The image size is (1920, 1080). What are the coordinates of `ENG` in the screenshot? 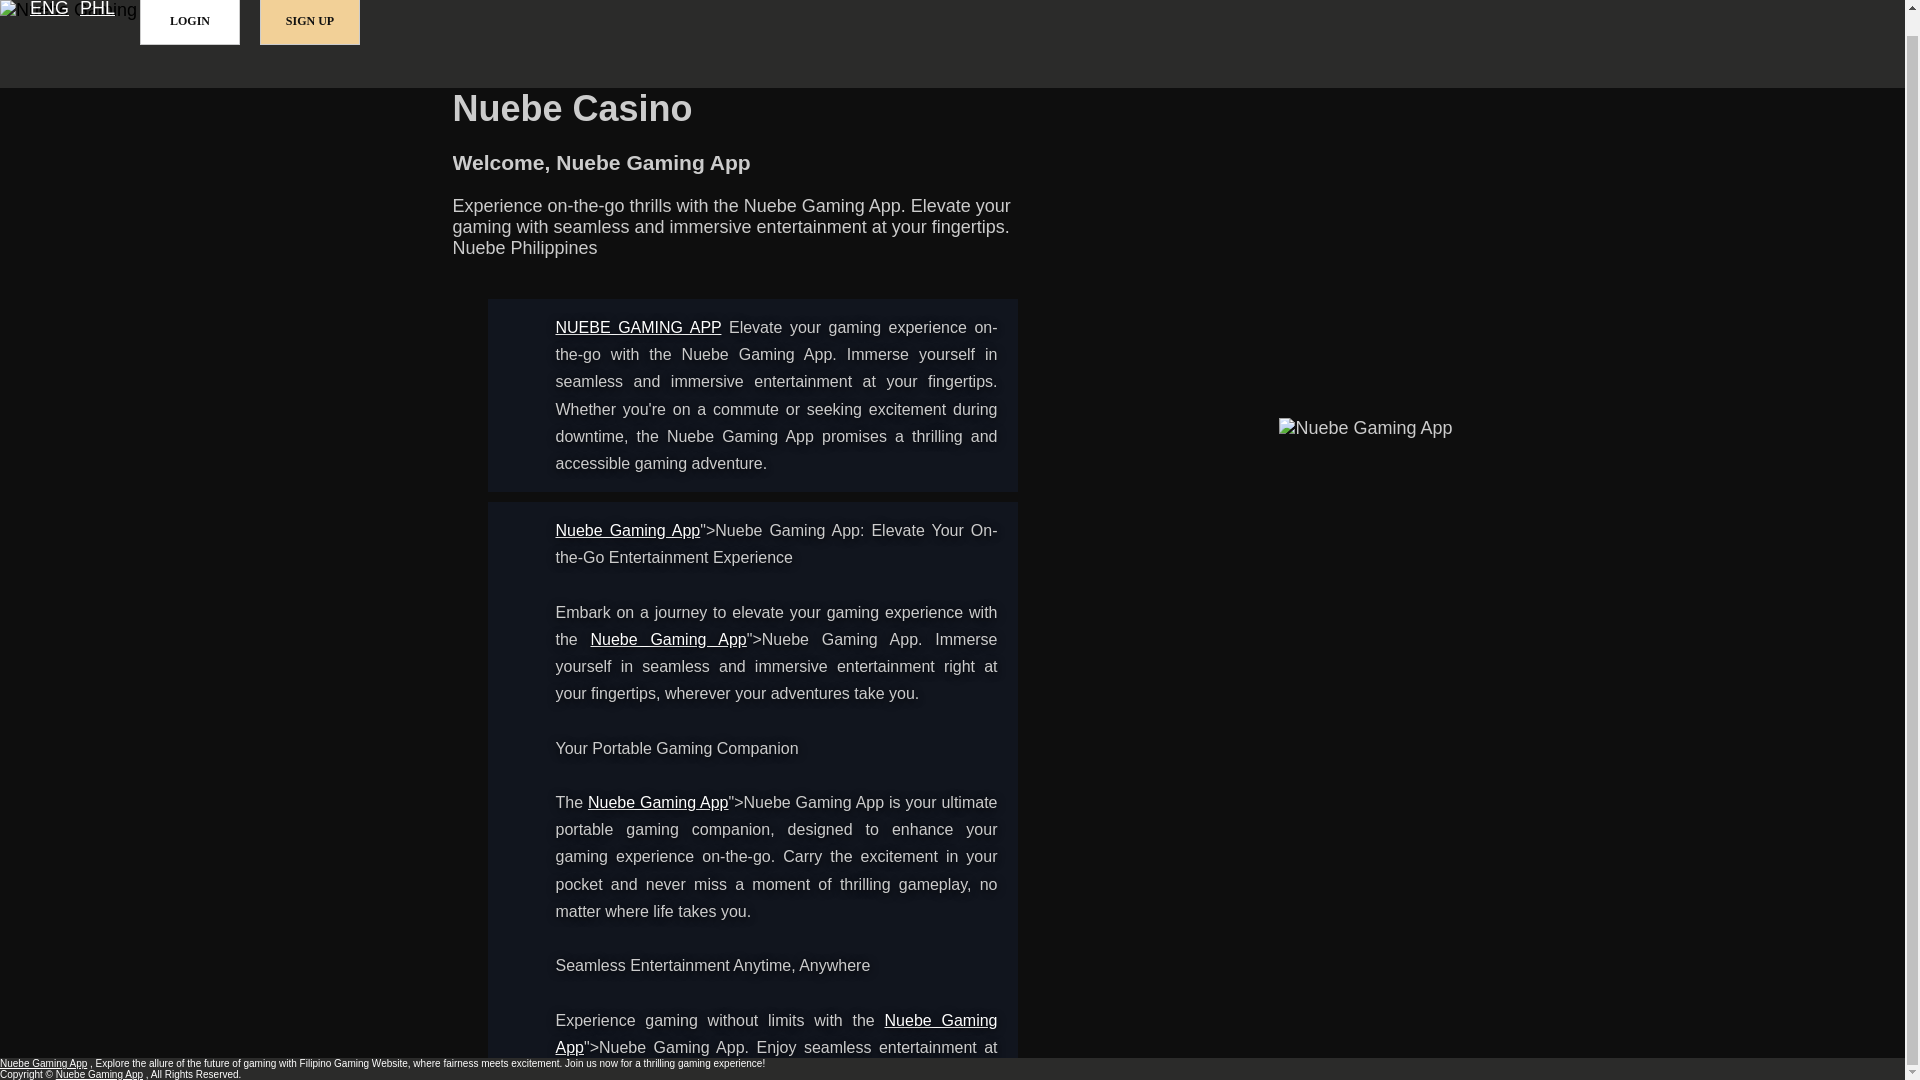 It's located at (50, 10).